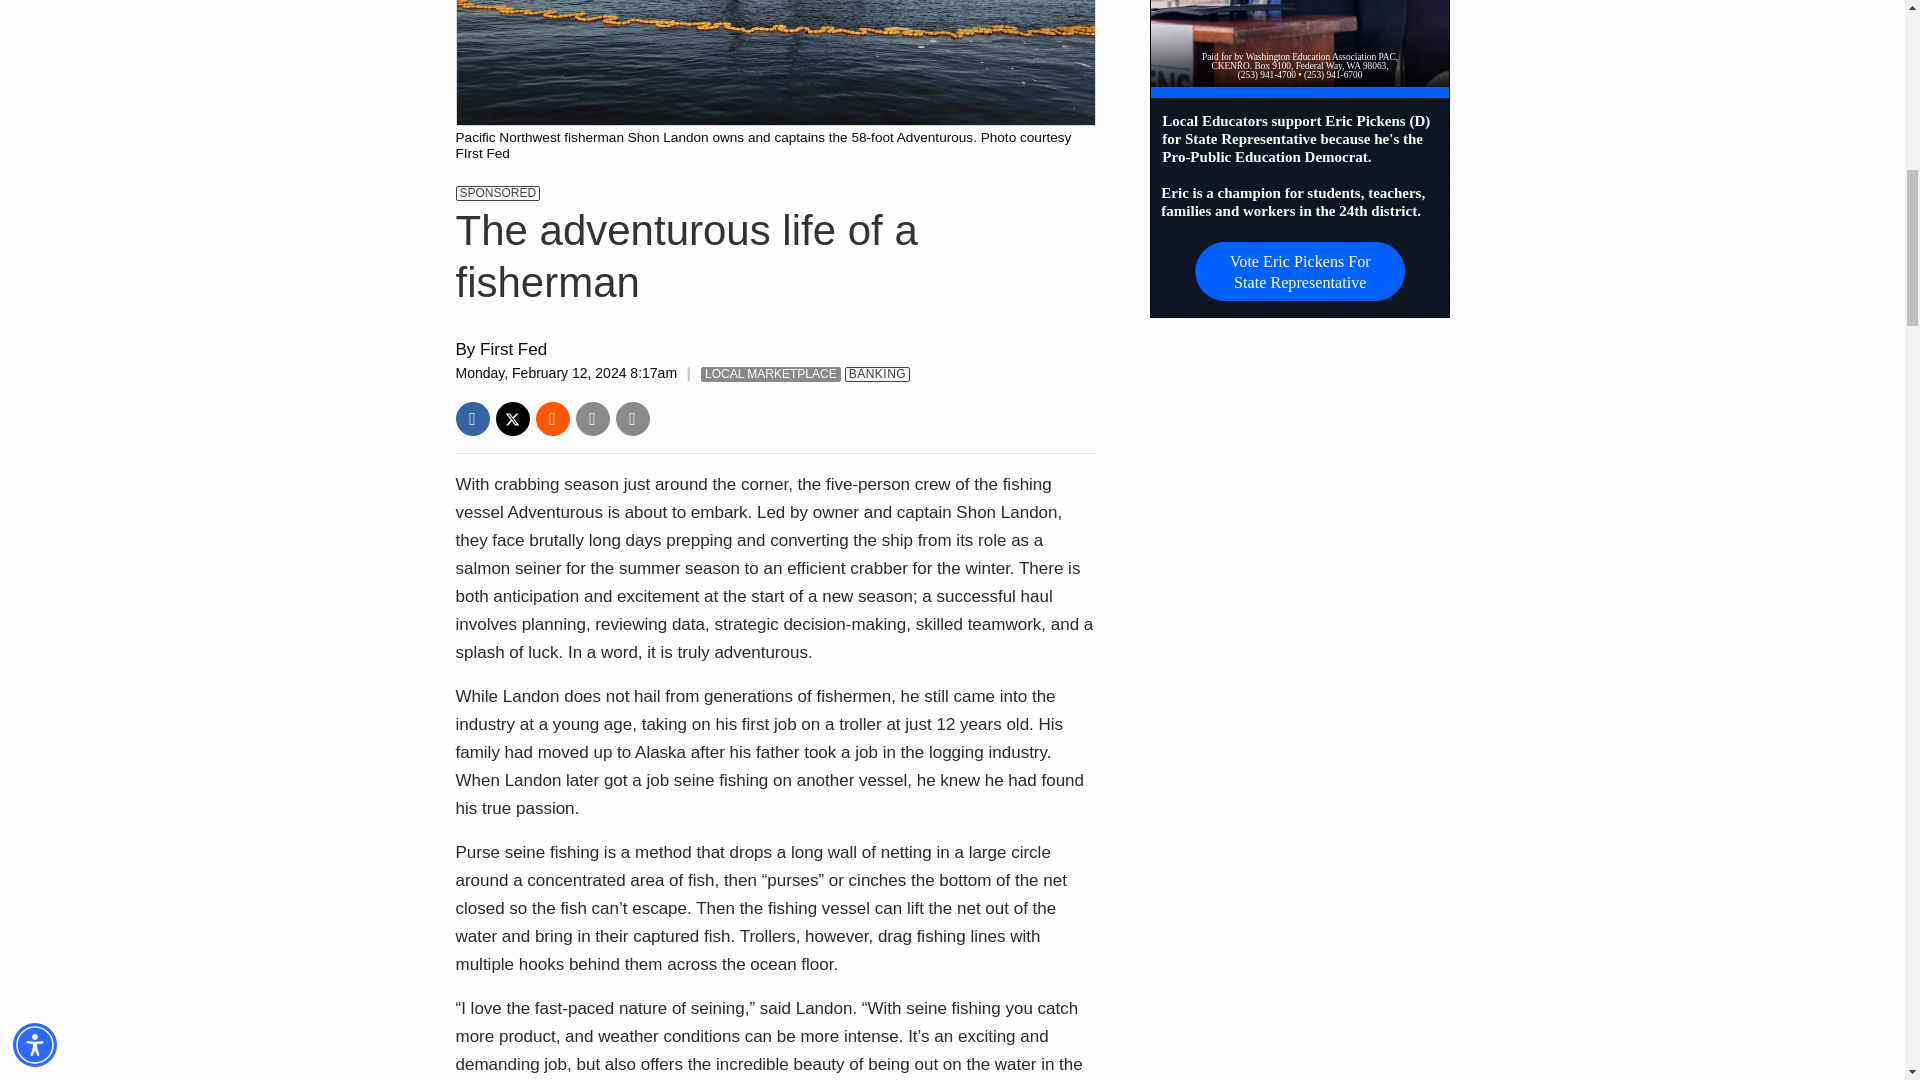  Describe the element at coordinates (552, 418) in the screenshot. I see `Post to Reddit` at that location.